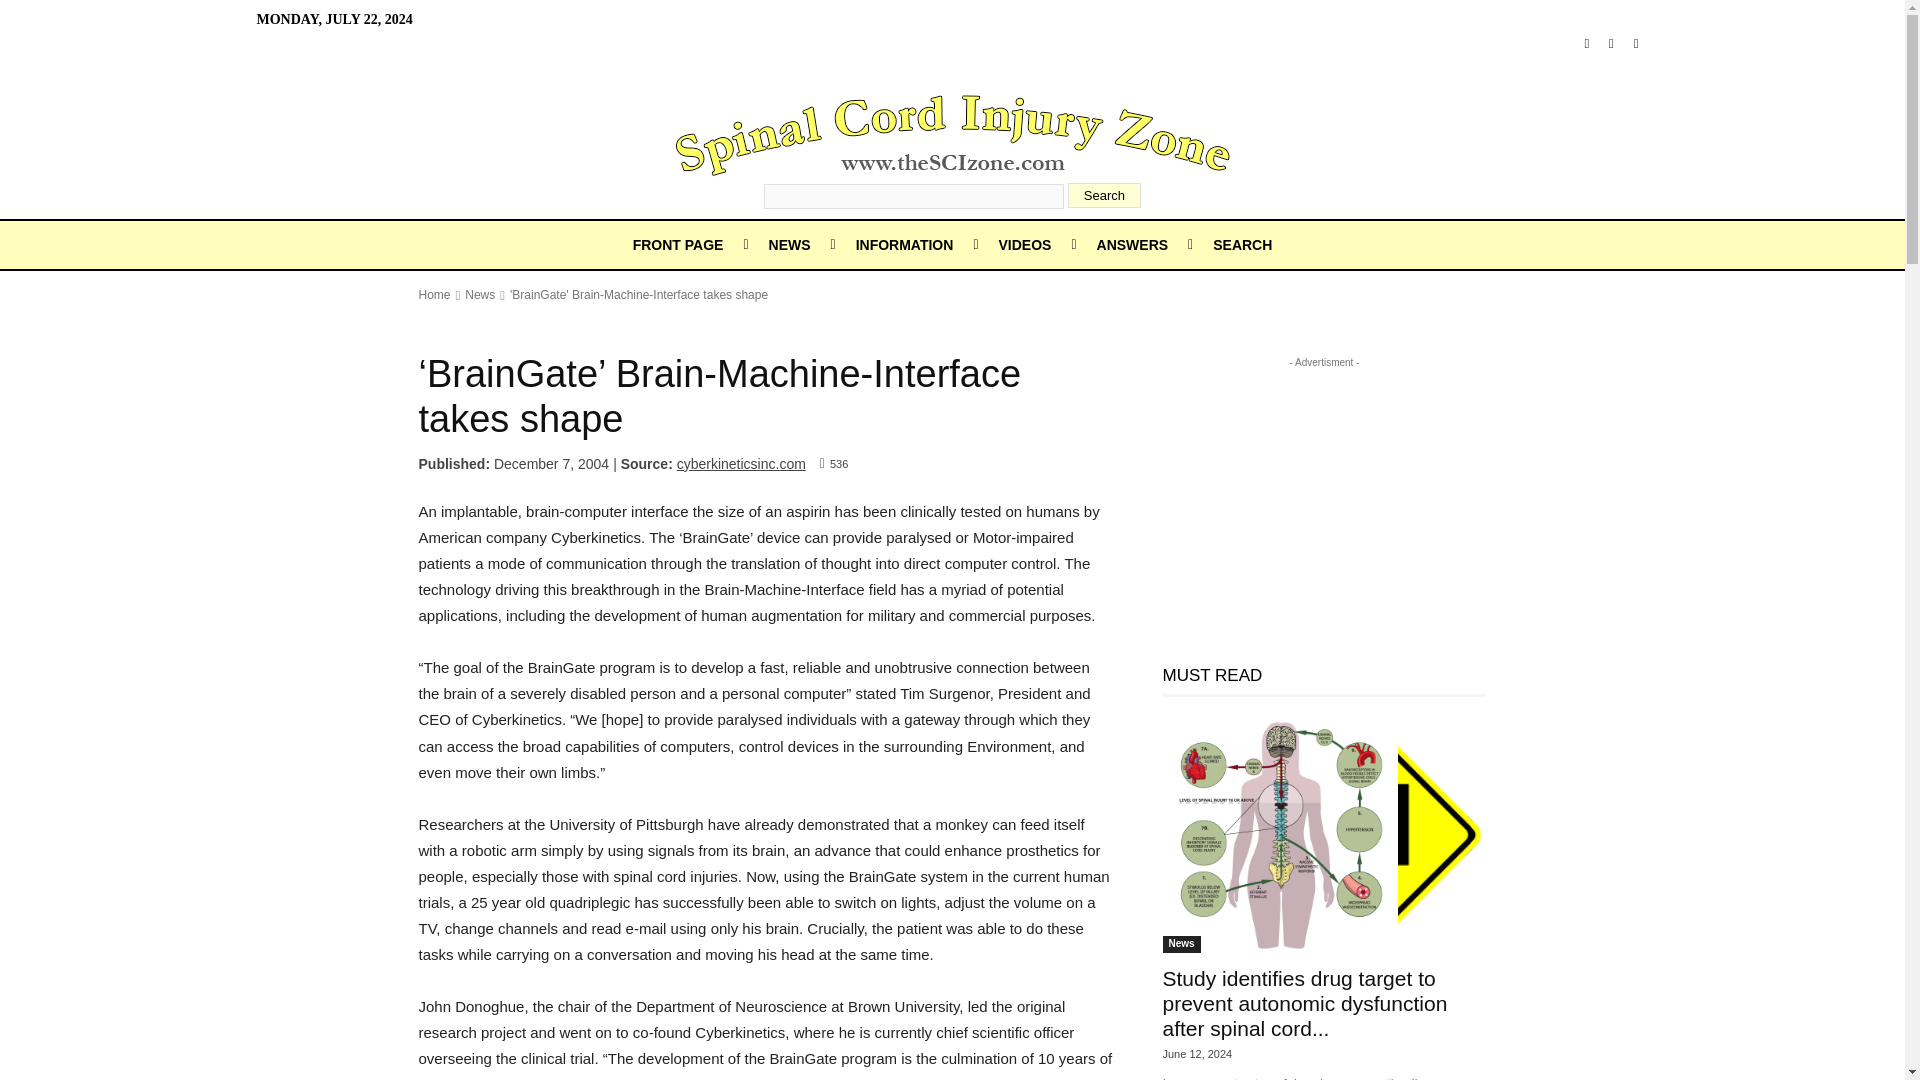 The width and height of the screenshot is (1920, 1080). What do you see at coordinates (1242, 244) in the screenshot?
I see `SEARCH` at bounding box center [1242, 244].